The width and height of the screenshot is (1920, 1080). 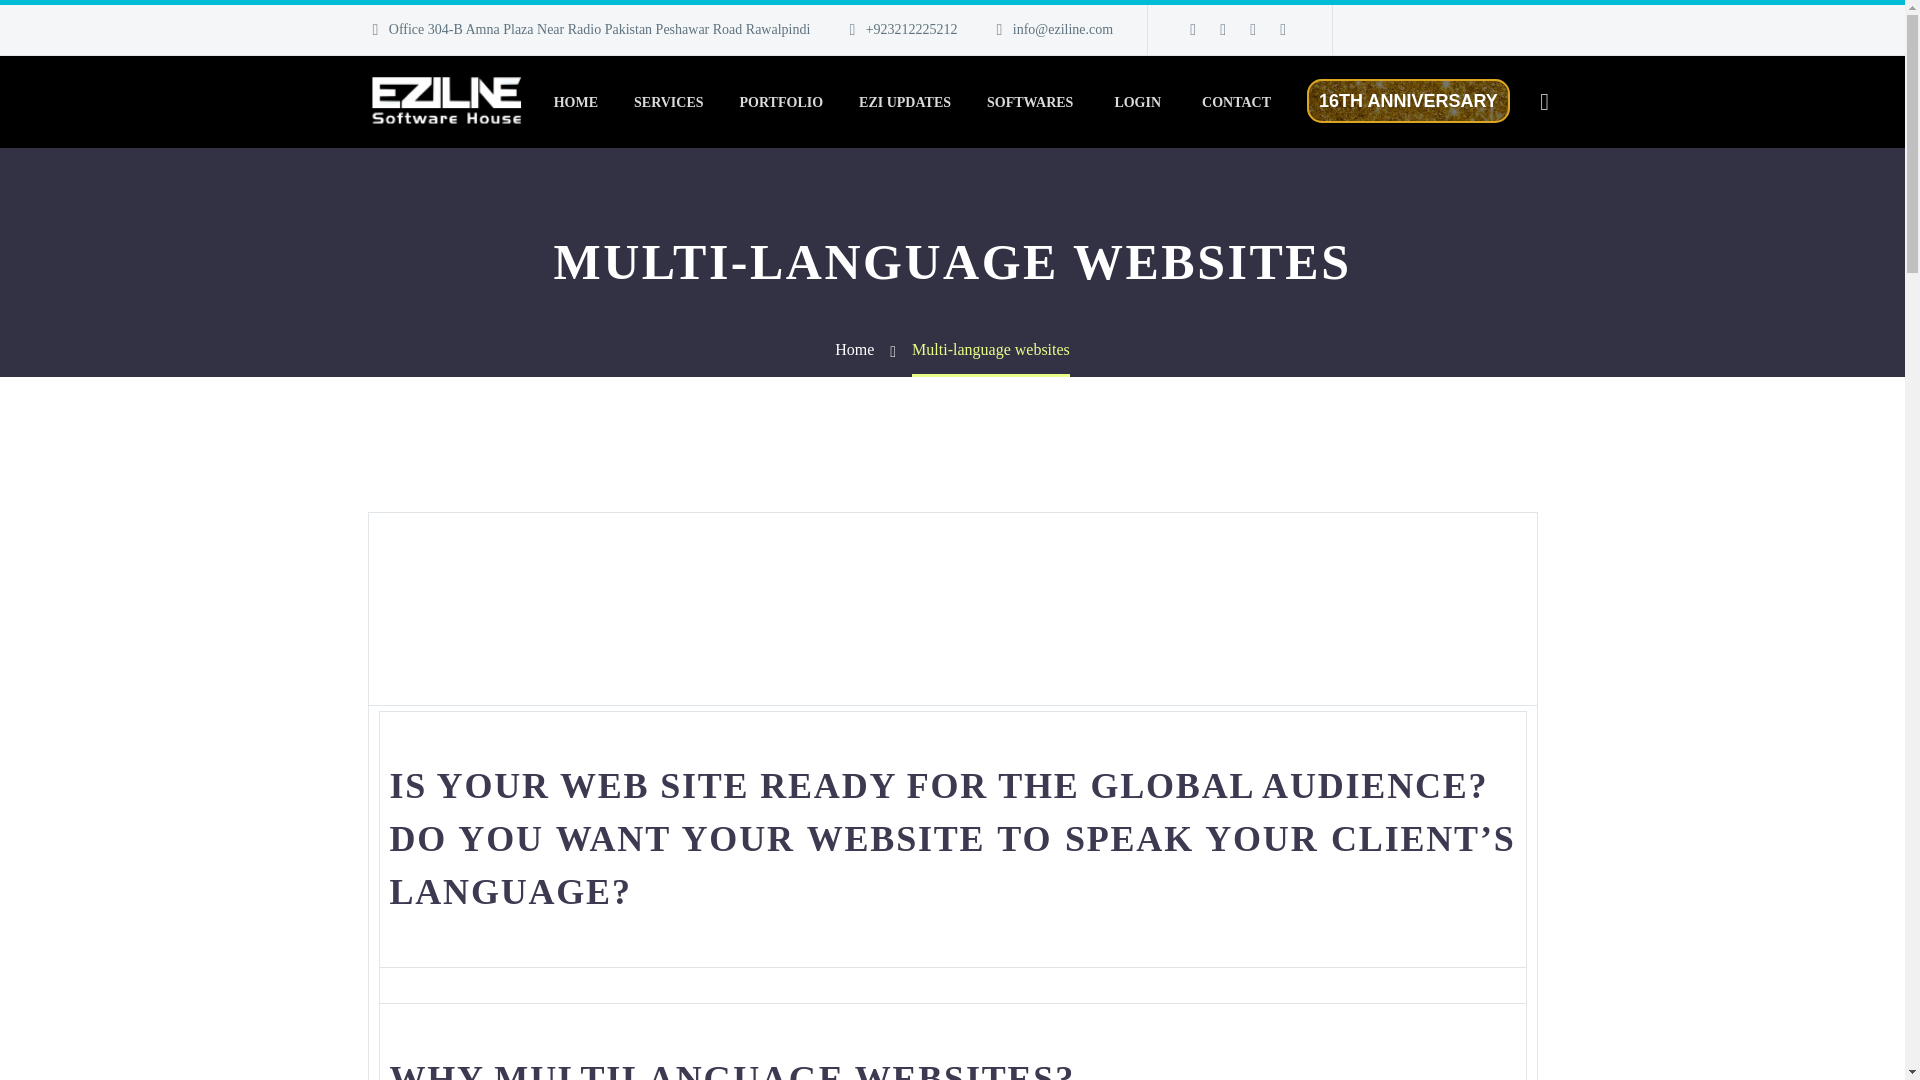 What do you see at coordinates (782, 102) in the screenshot?
I see `PORTFOLIO` at bounding box center [782, 102].